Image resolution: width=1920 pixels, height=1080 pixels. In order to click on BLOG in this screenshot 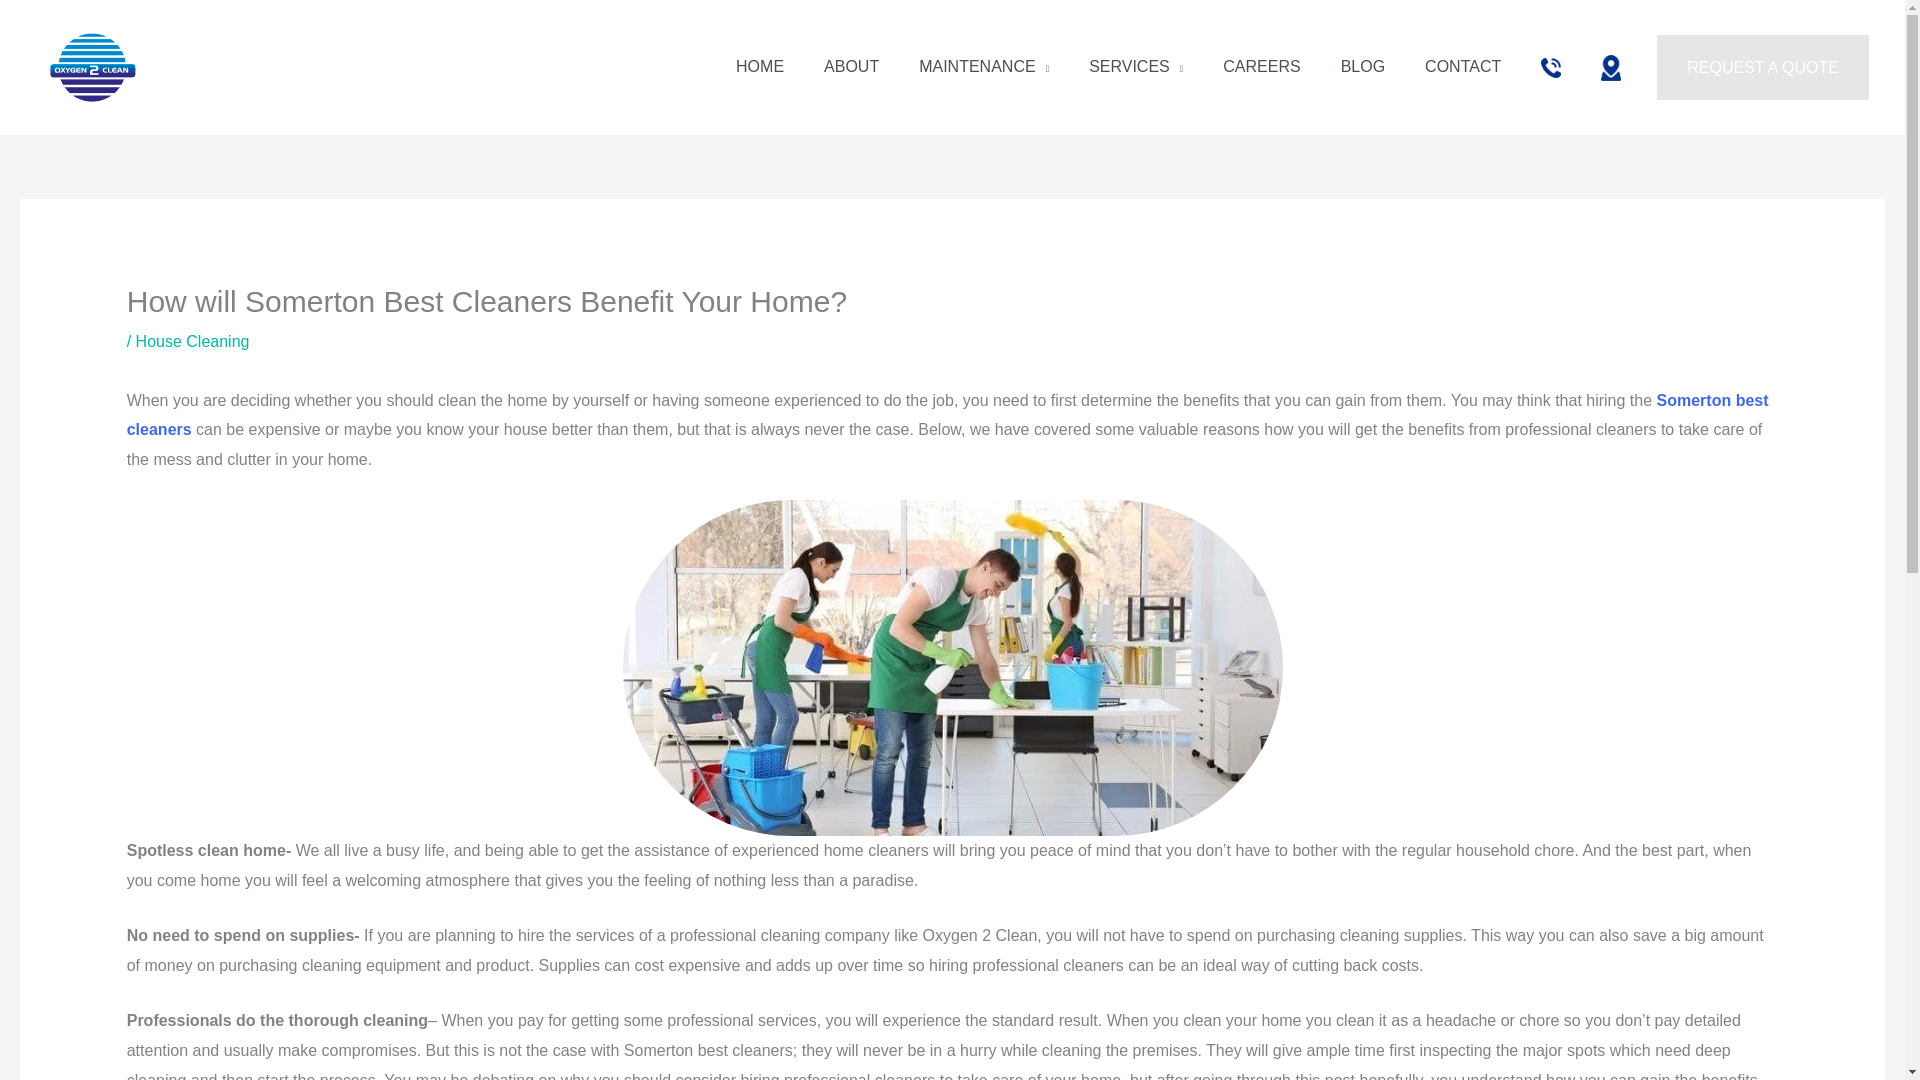, I will do `click(1362, 66)`.